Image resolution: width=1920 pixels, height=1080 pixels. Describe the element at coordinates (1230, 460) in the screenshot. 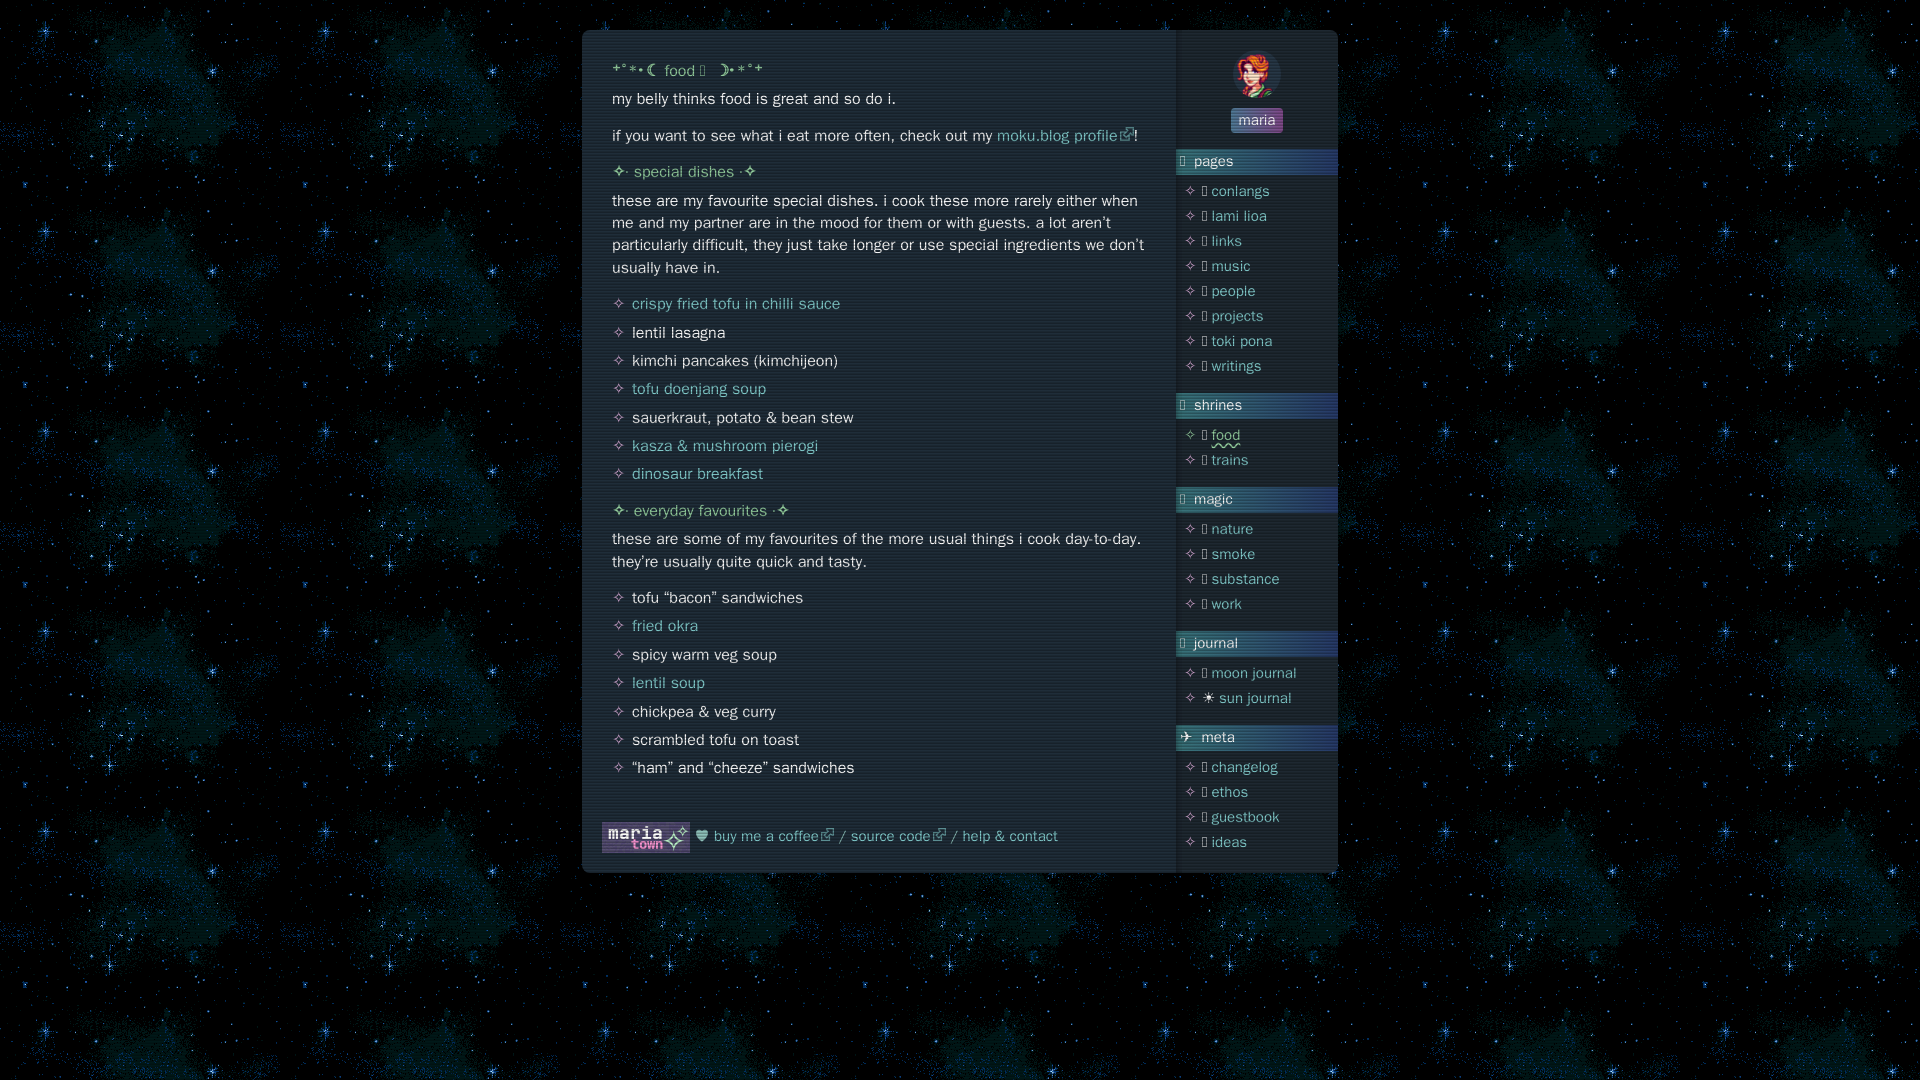

I see `trains` at that location.